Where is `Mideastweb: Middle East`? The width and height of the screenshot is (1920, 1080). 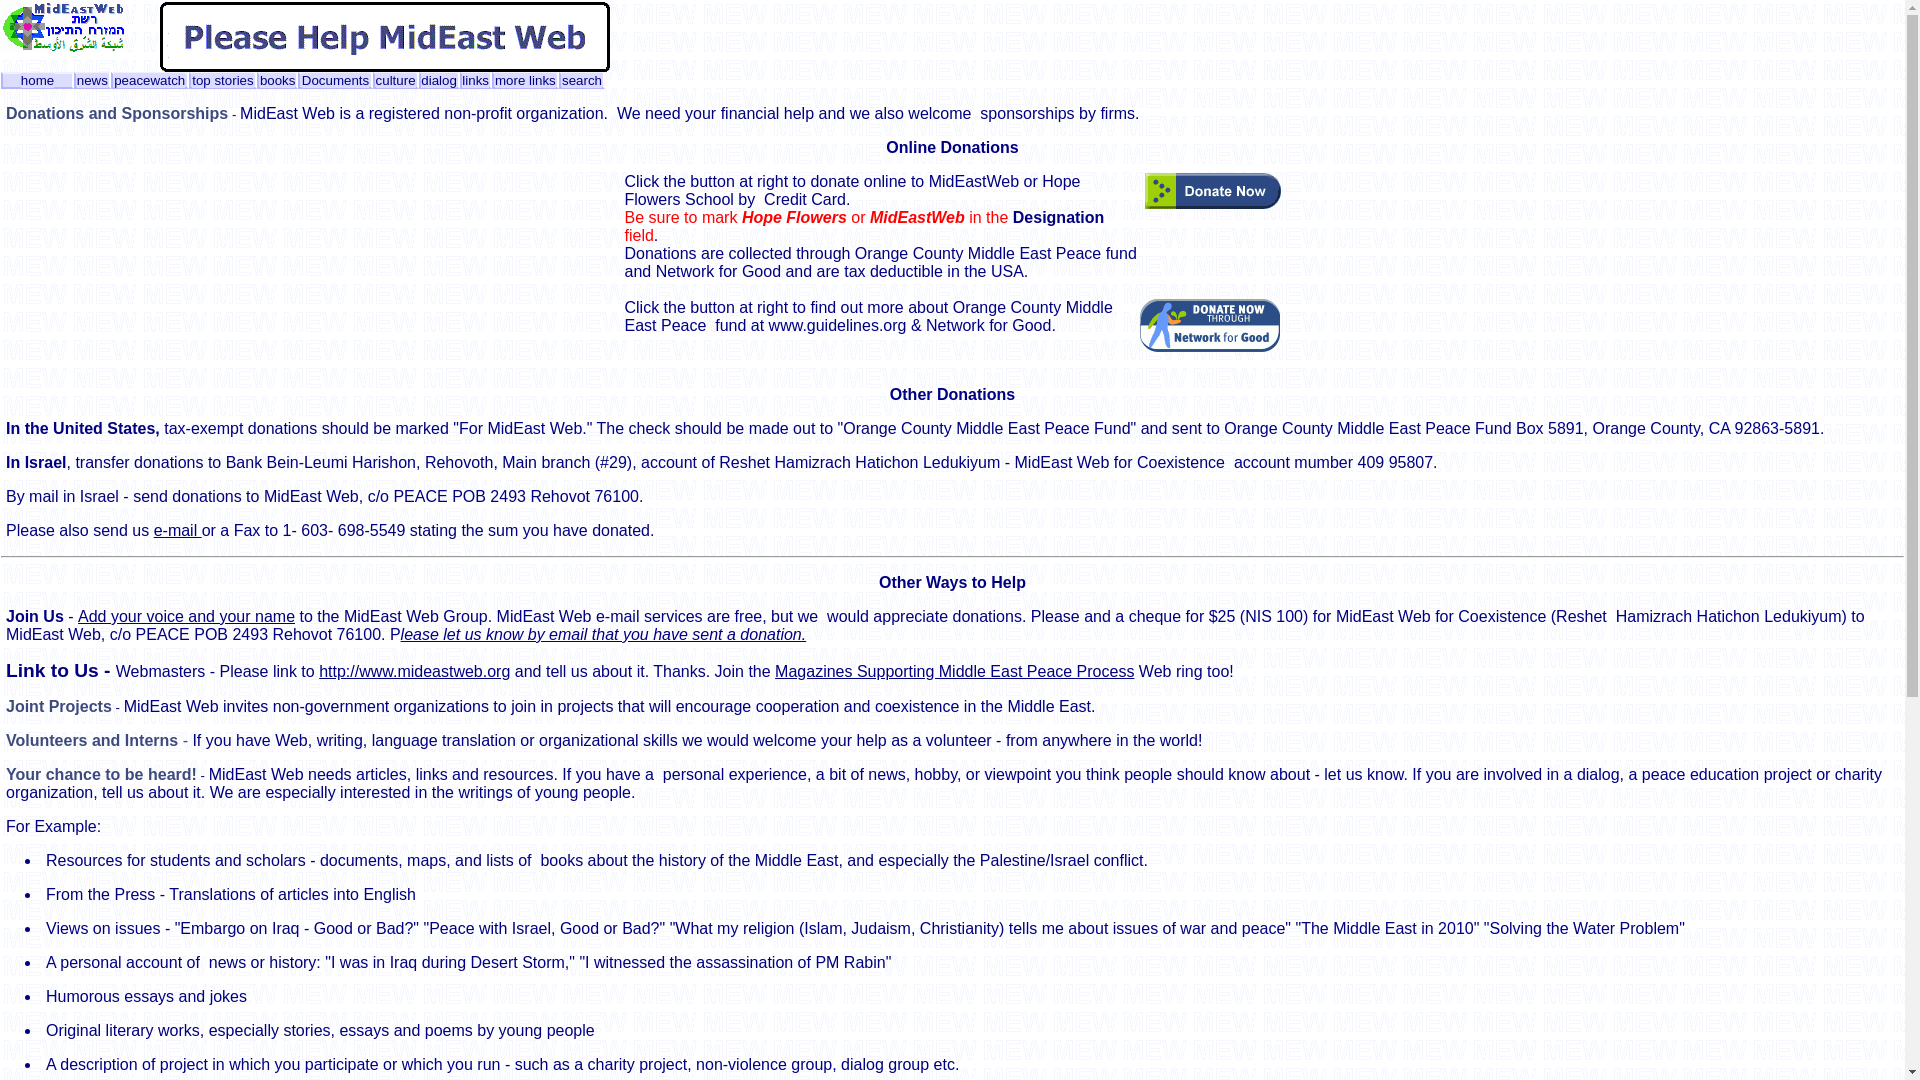
Mideastweb: Middle East is located at coordinates (62, 46).